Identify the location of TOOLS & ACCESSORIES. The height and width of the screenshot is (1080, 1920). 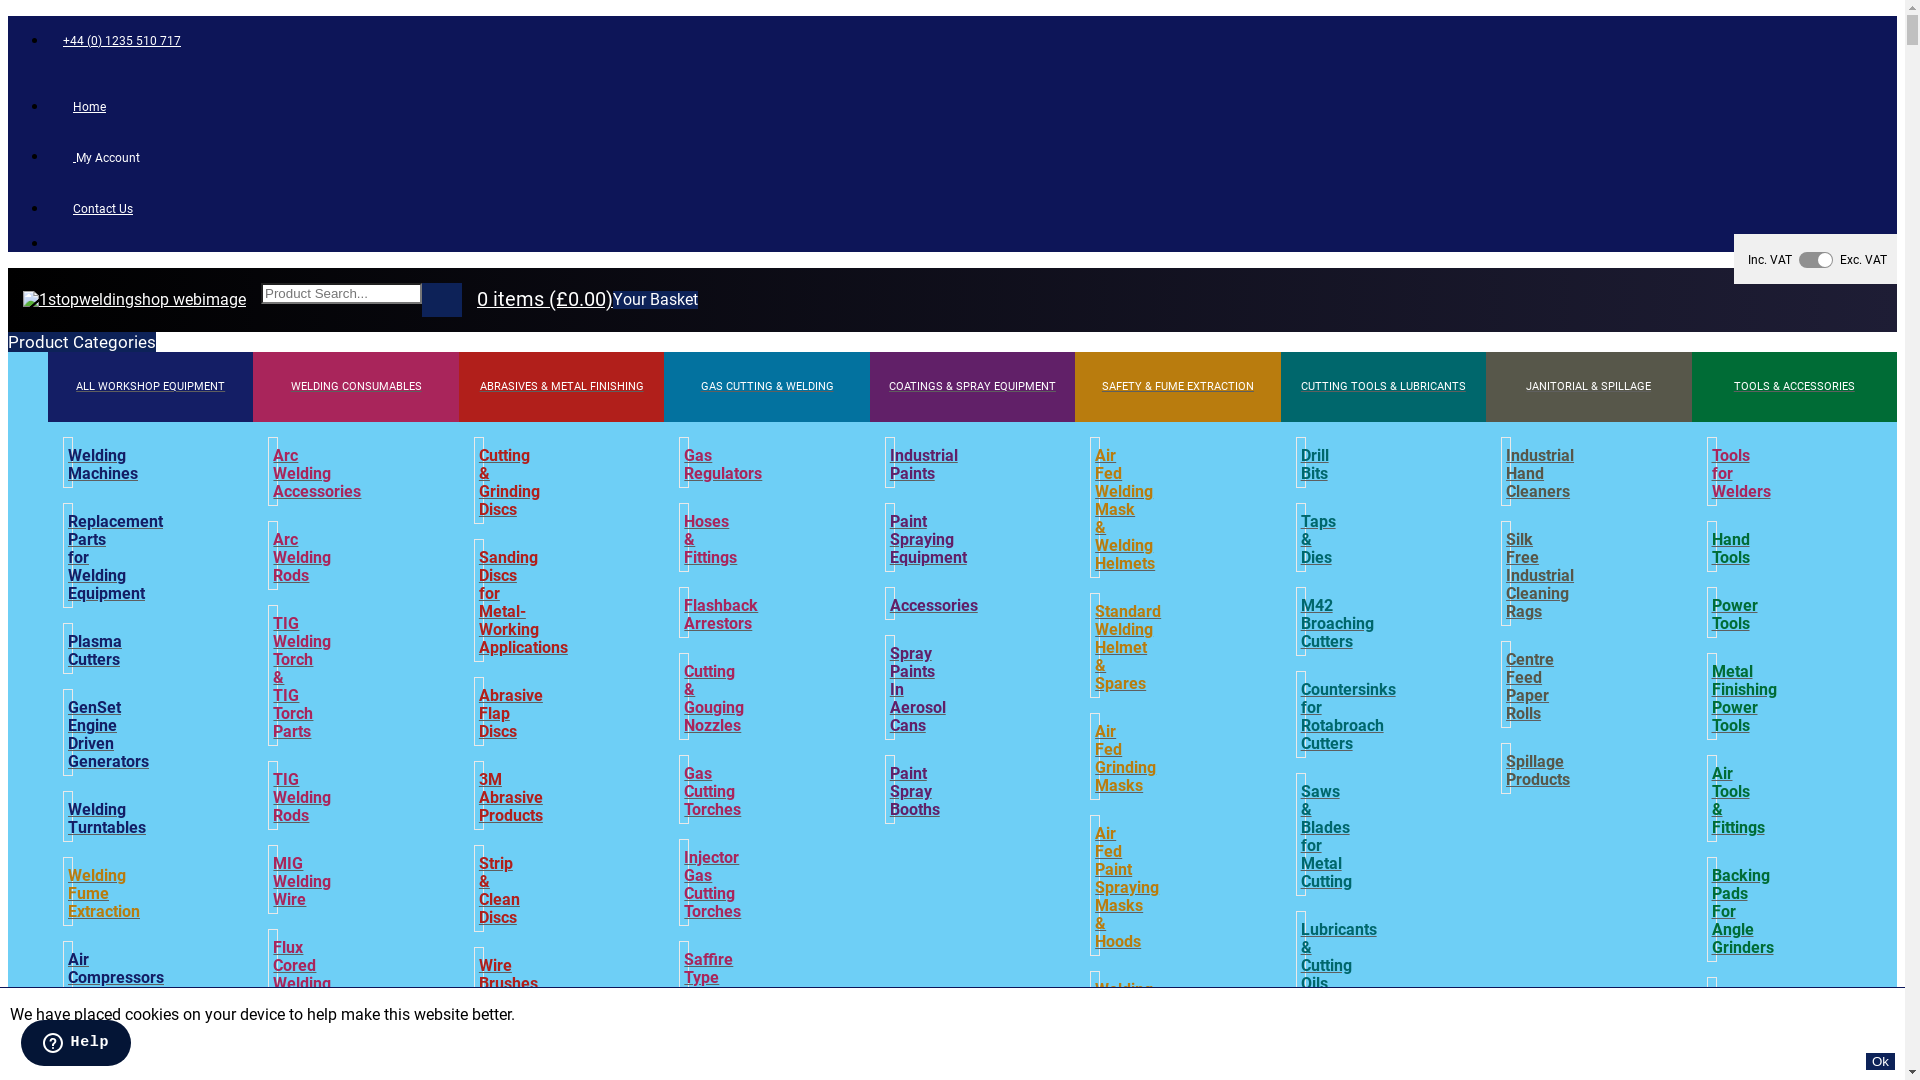
(1795, 387).